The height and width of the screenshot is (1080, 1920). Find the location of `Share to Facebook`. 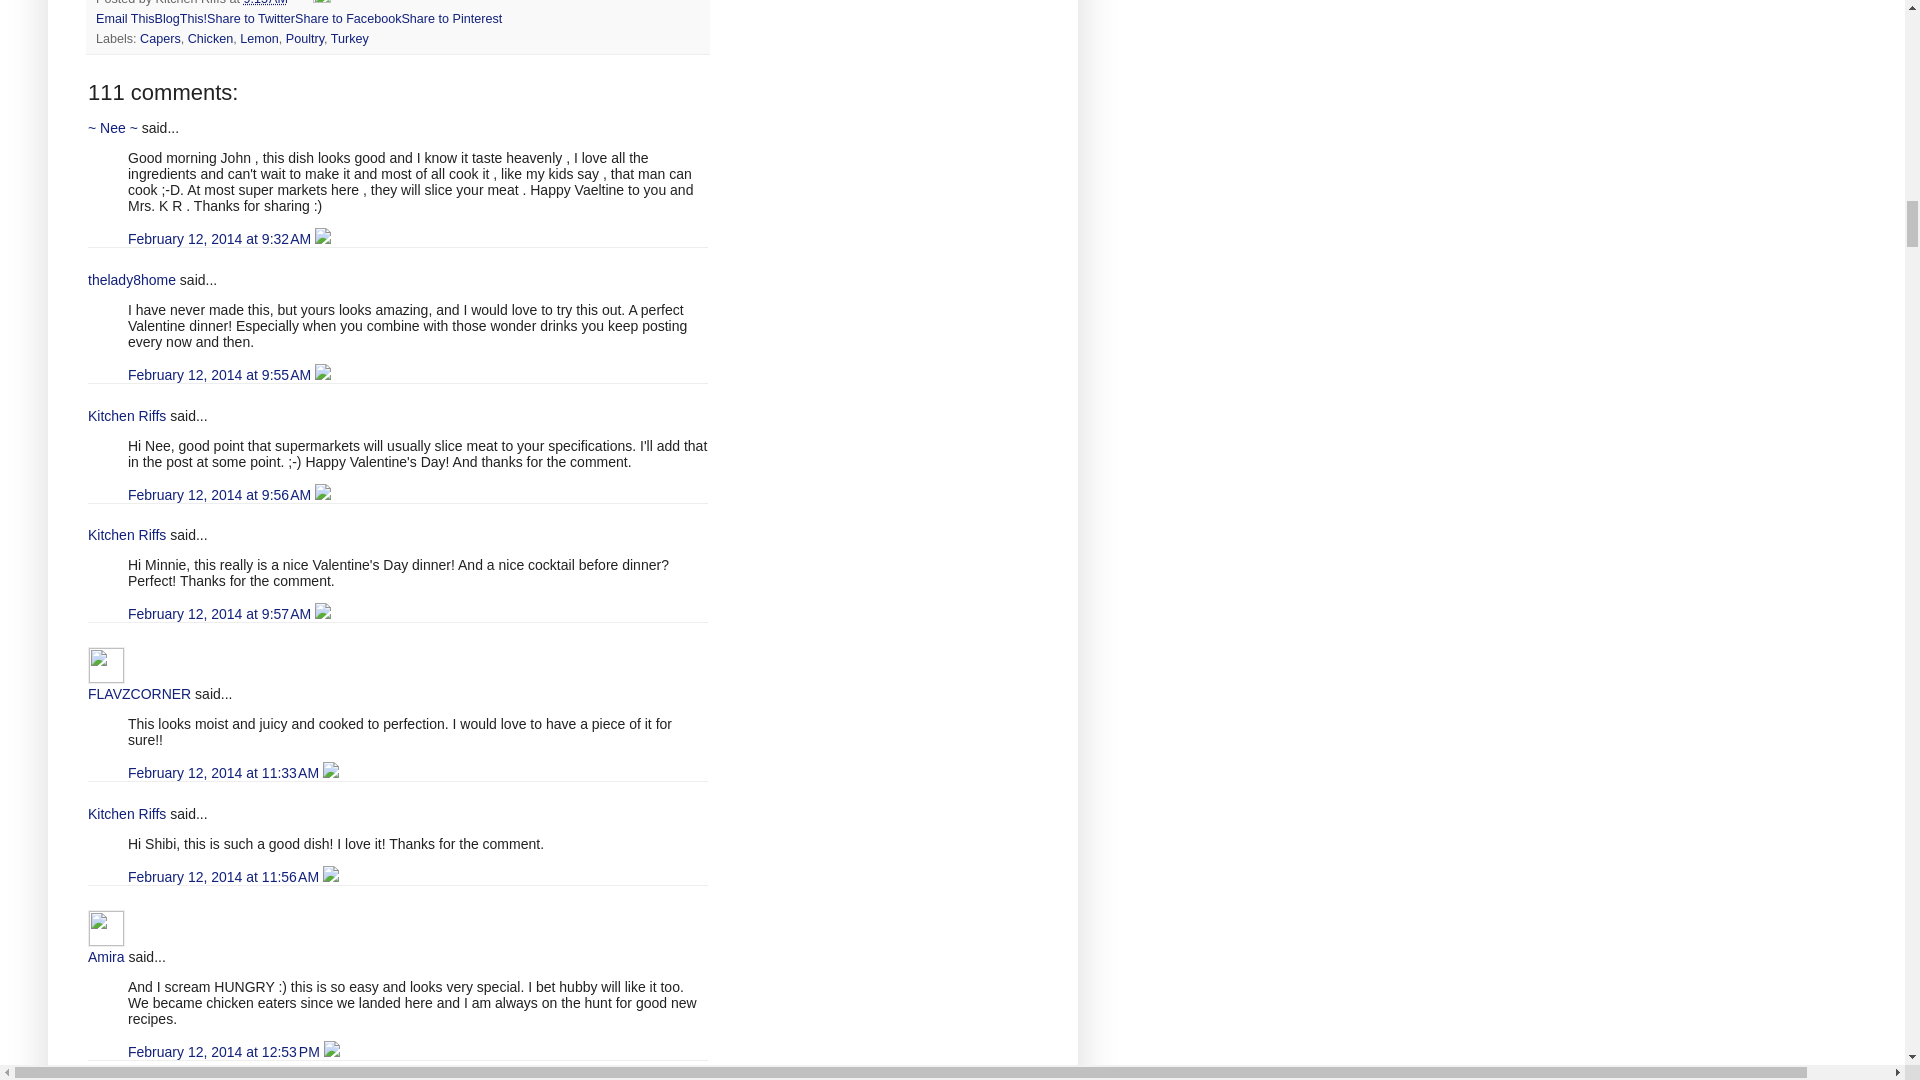

Share to Facebook is located at coordinates (348, 18).